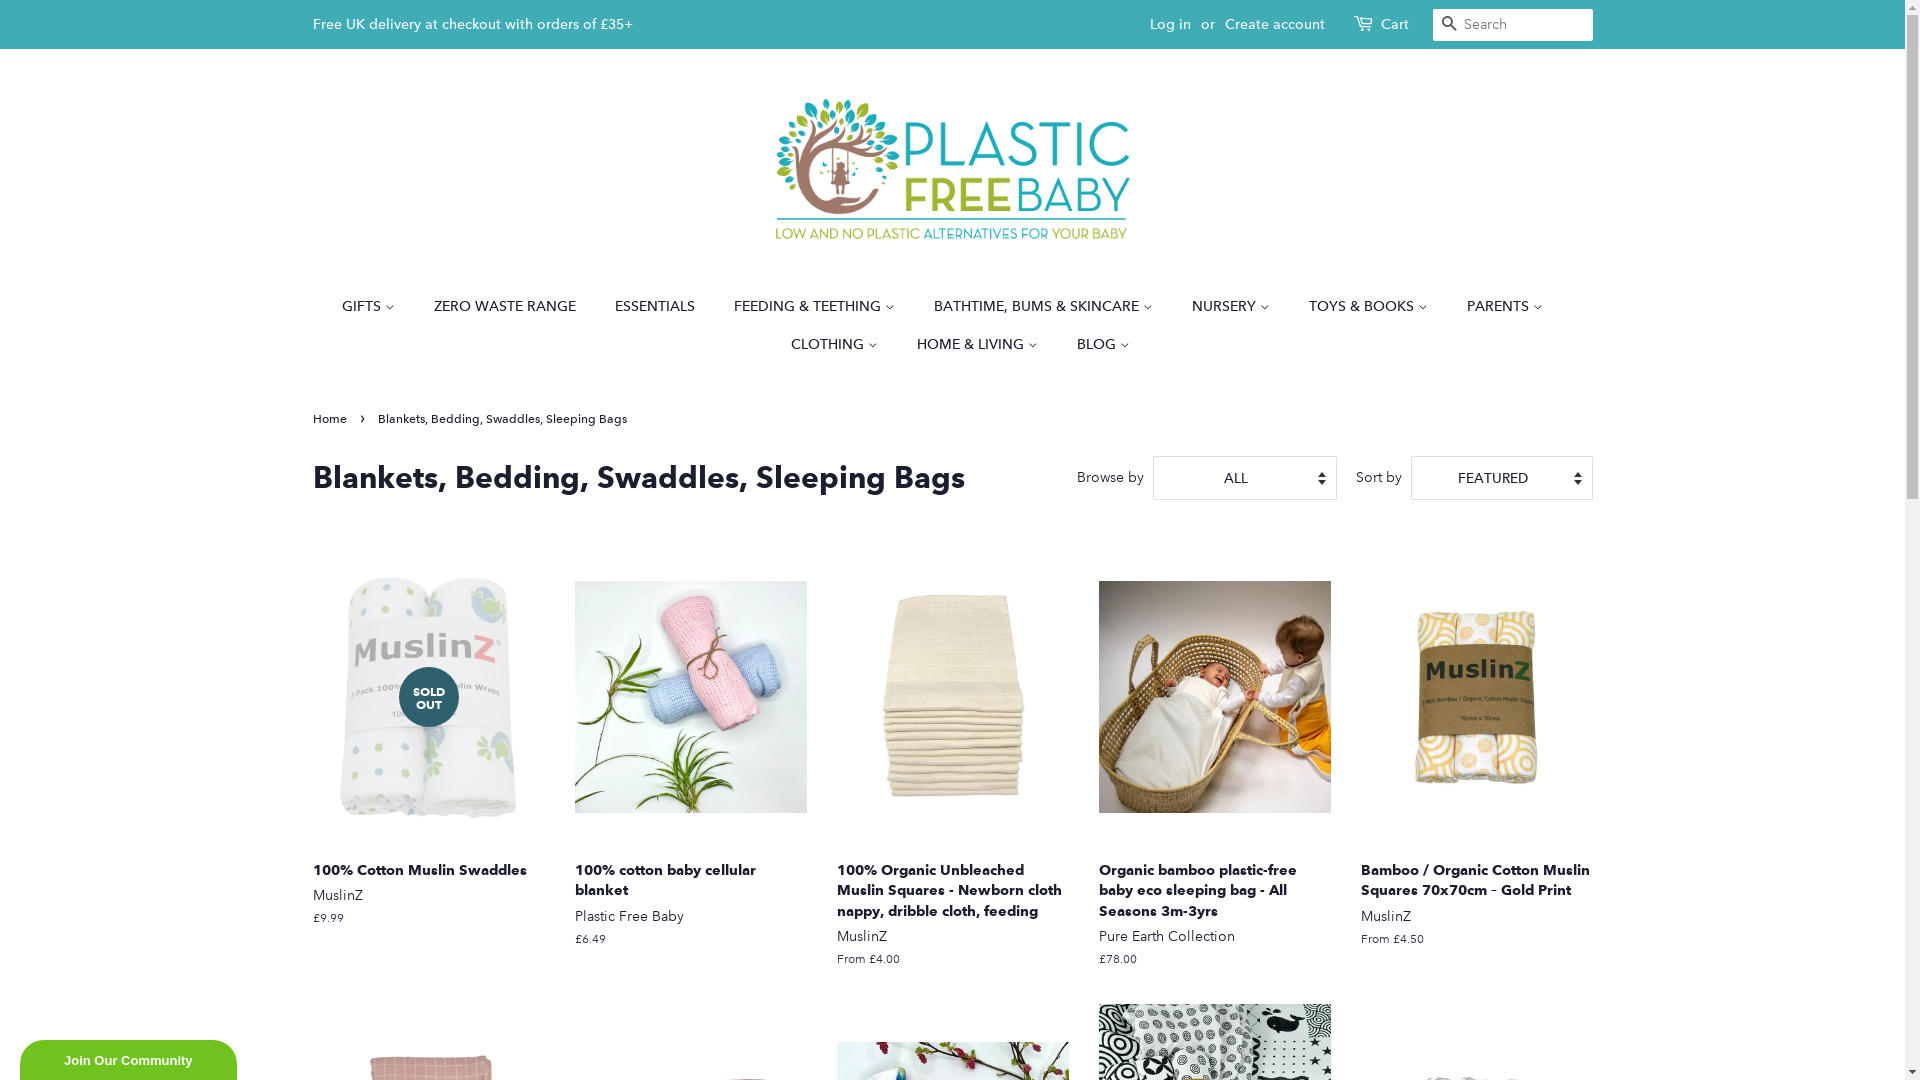 The image size is (1920, 1080). What do you see at coordinates (837, 345) in the screenshot?
I see `CLOTHING` at bounding box center [837, 345].